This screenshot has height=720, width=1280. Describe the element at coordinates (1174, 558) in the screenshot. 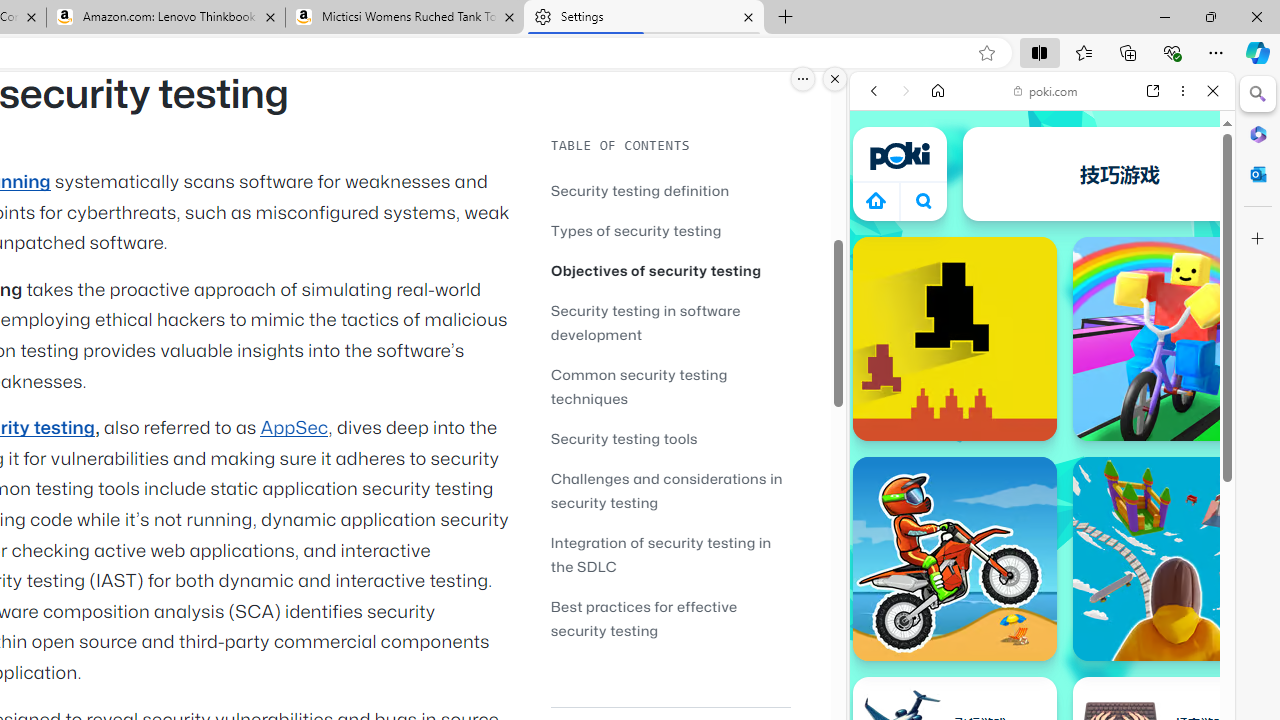

I see `SimplyUp.io` at that location.